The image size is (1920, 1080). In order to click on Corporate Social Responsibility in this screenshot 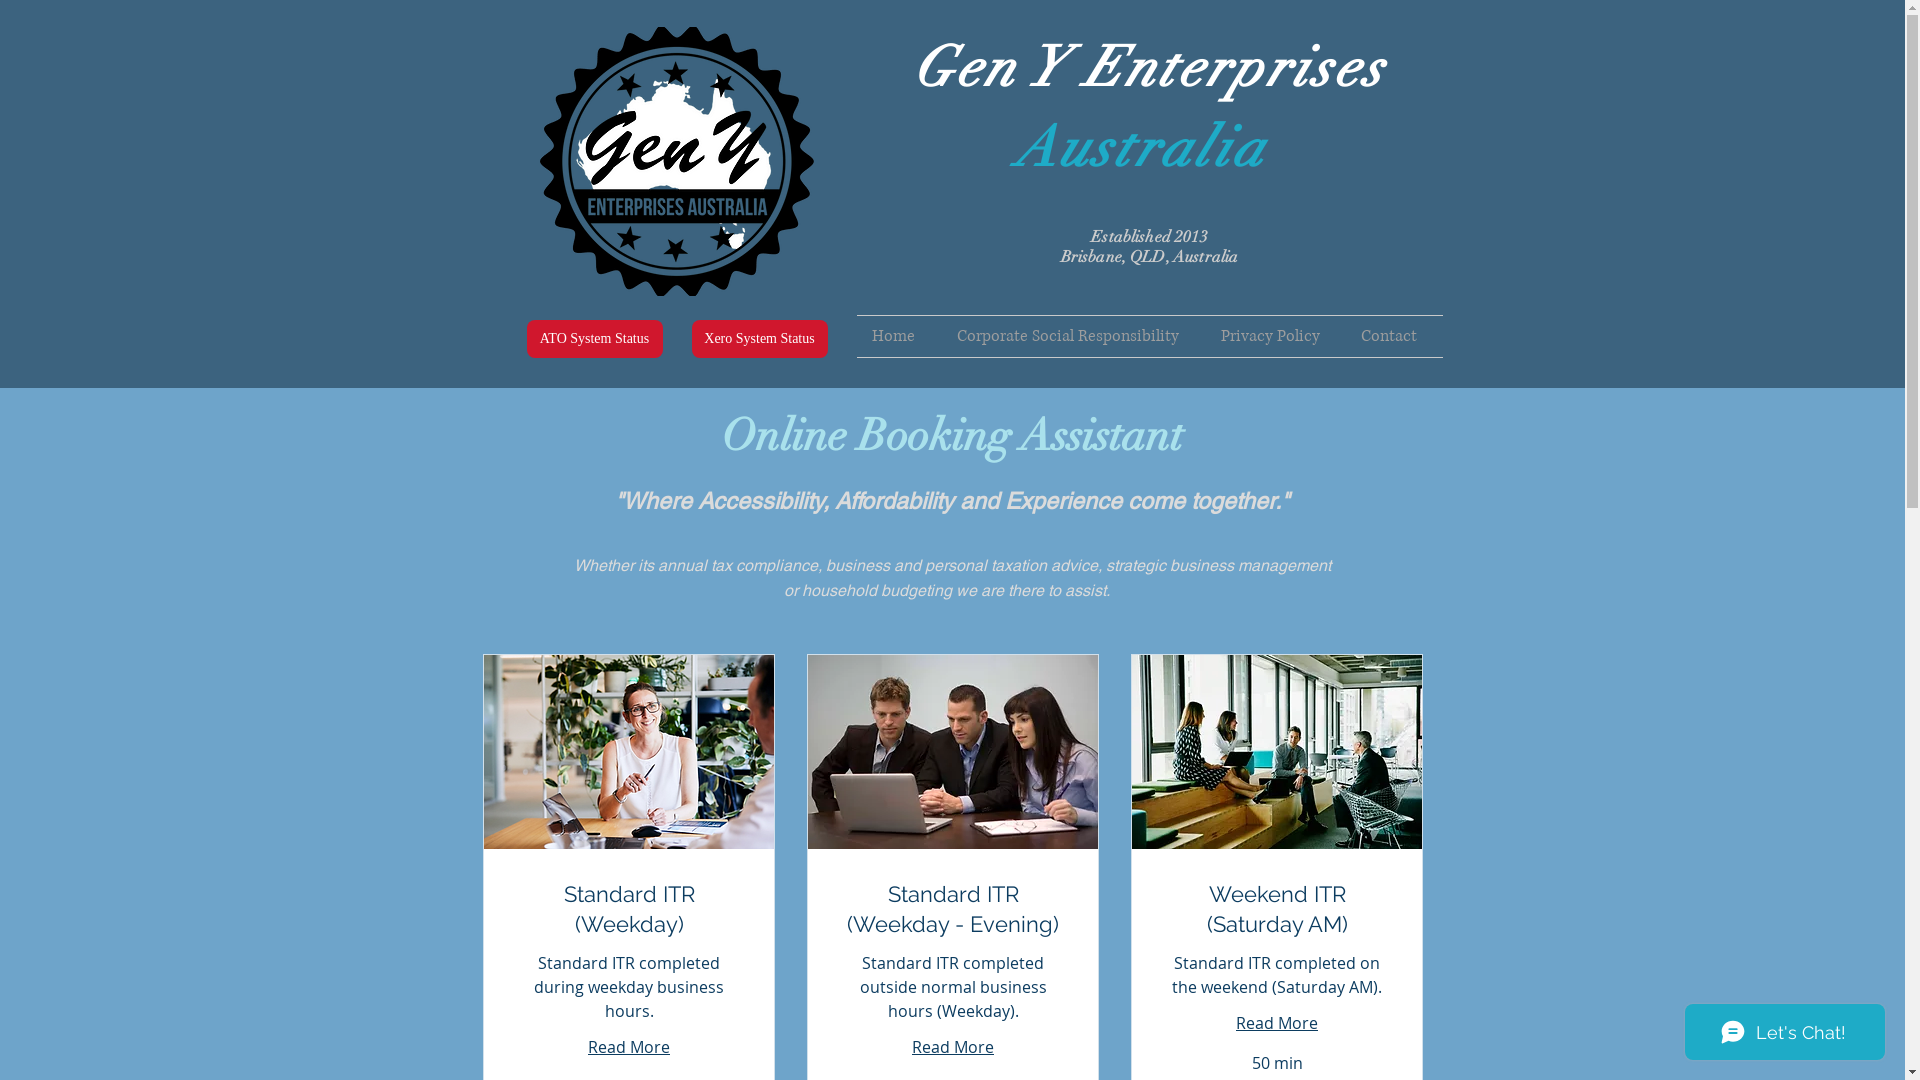, I will do `click(1074, 336)`.